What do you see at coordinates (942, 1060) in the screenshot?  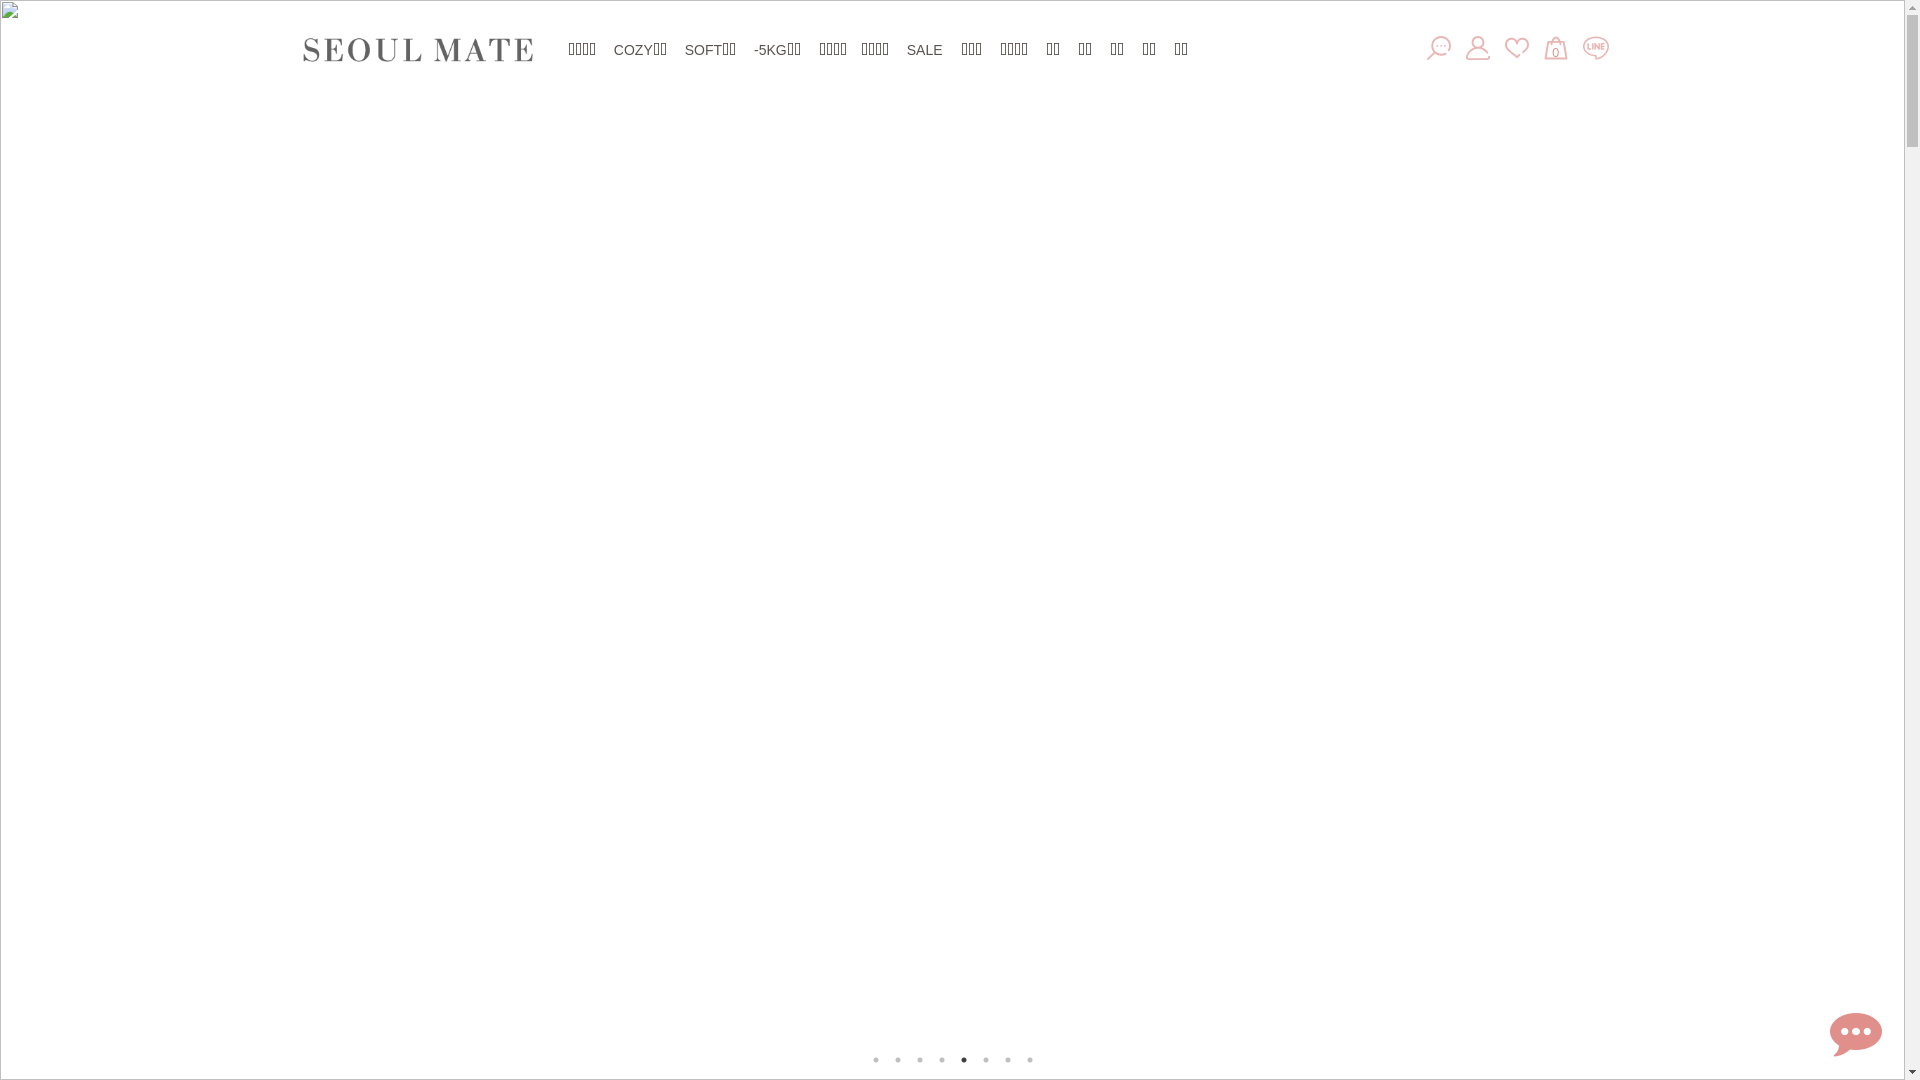 I see `4` at bounding box center [942, 1060].